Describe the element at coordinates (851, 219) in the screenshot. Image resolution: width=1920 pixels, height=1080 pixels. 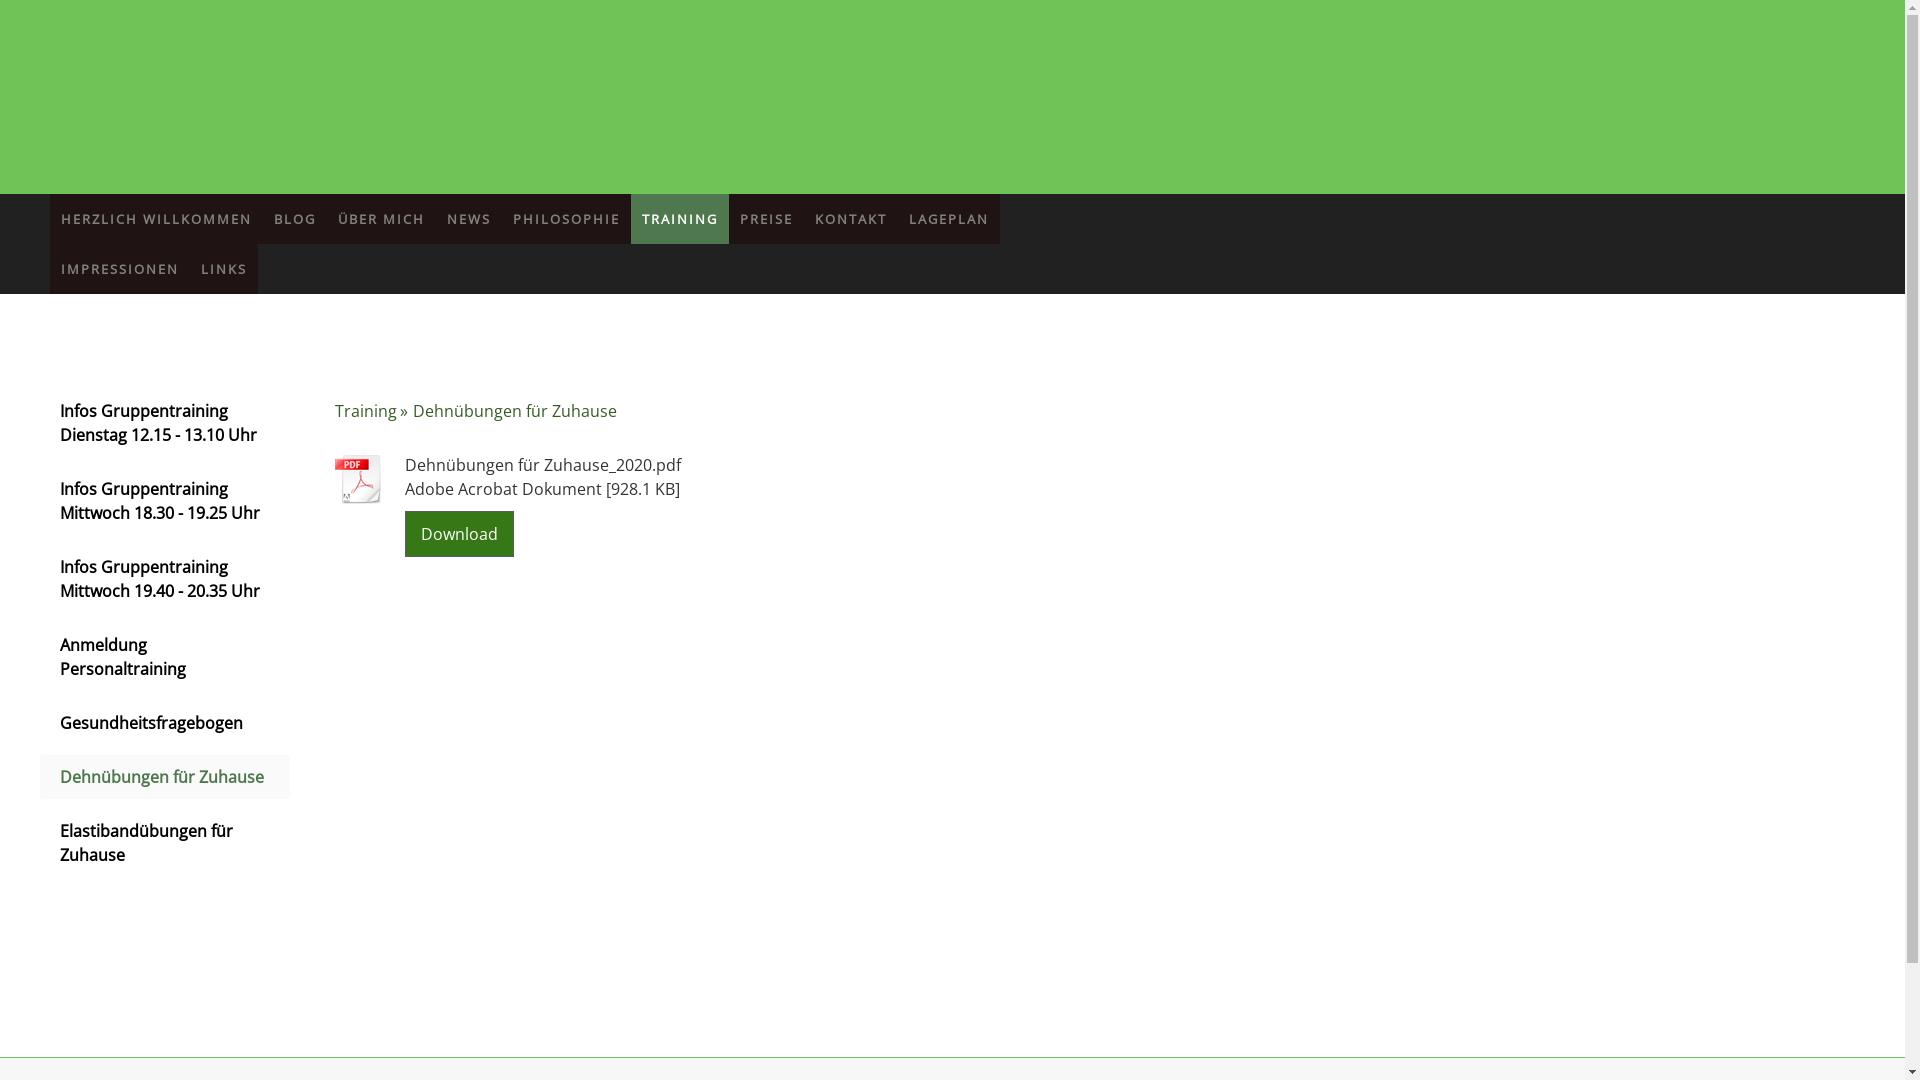
I see `KONTAKT` at that location.